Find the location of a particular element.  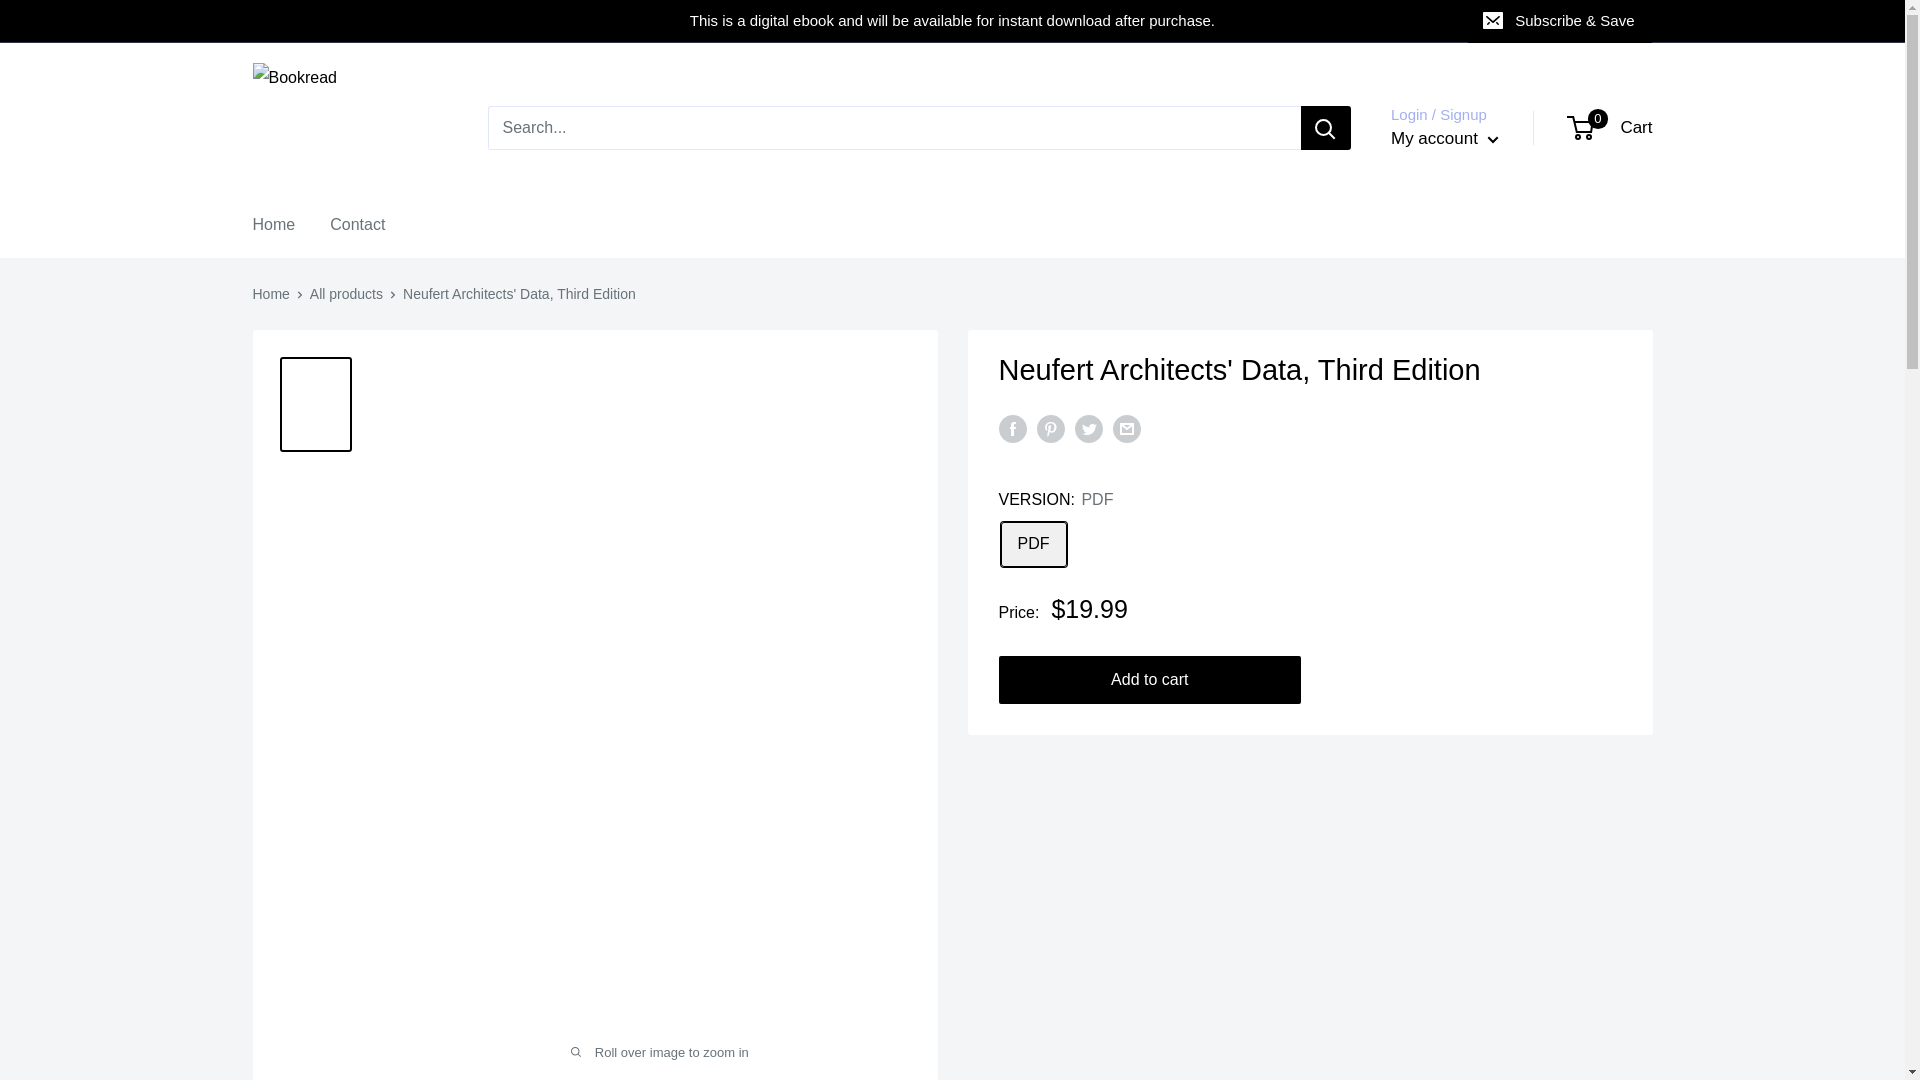

My account is located at coordinates (1444, 139).